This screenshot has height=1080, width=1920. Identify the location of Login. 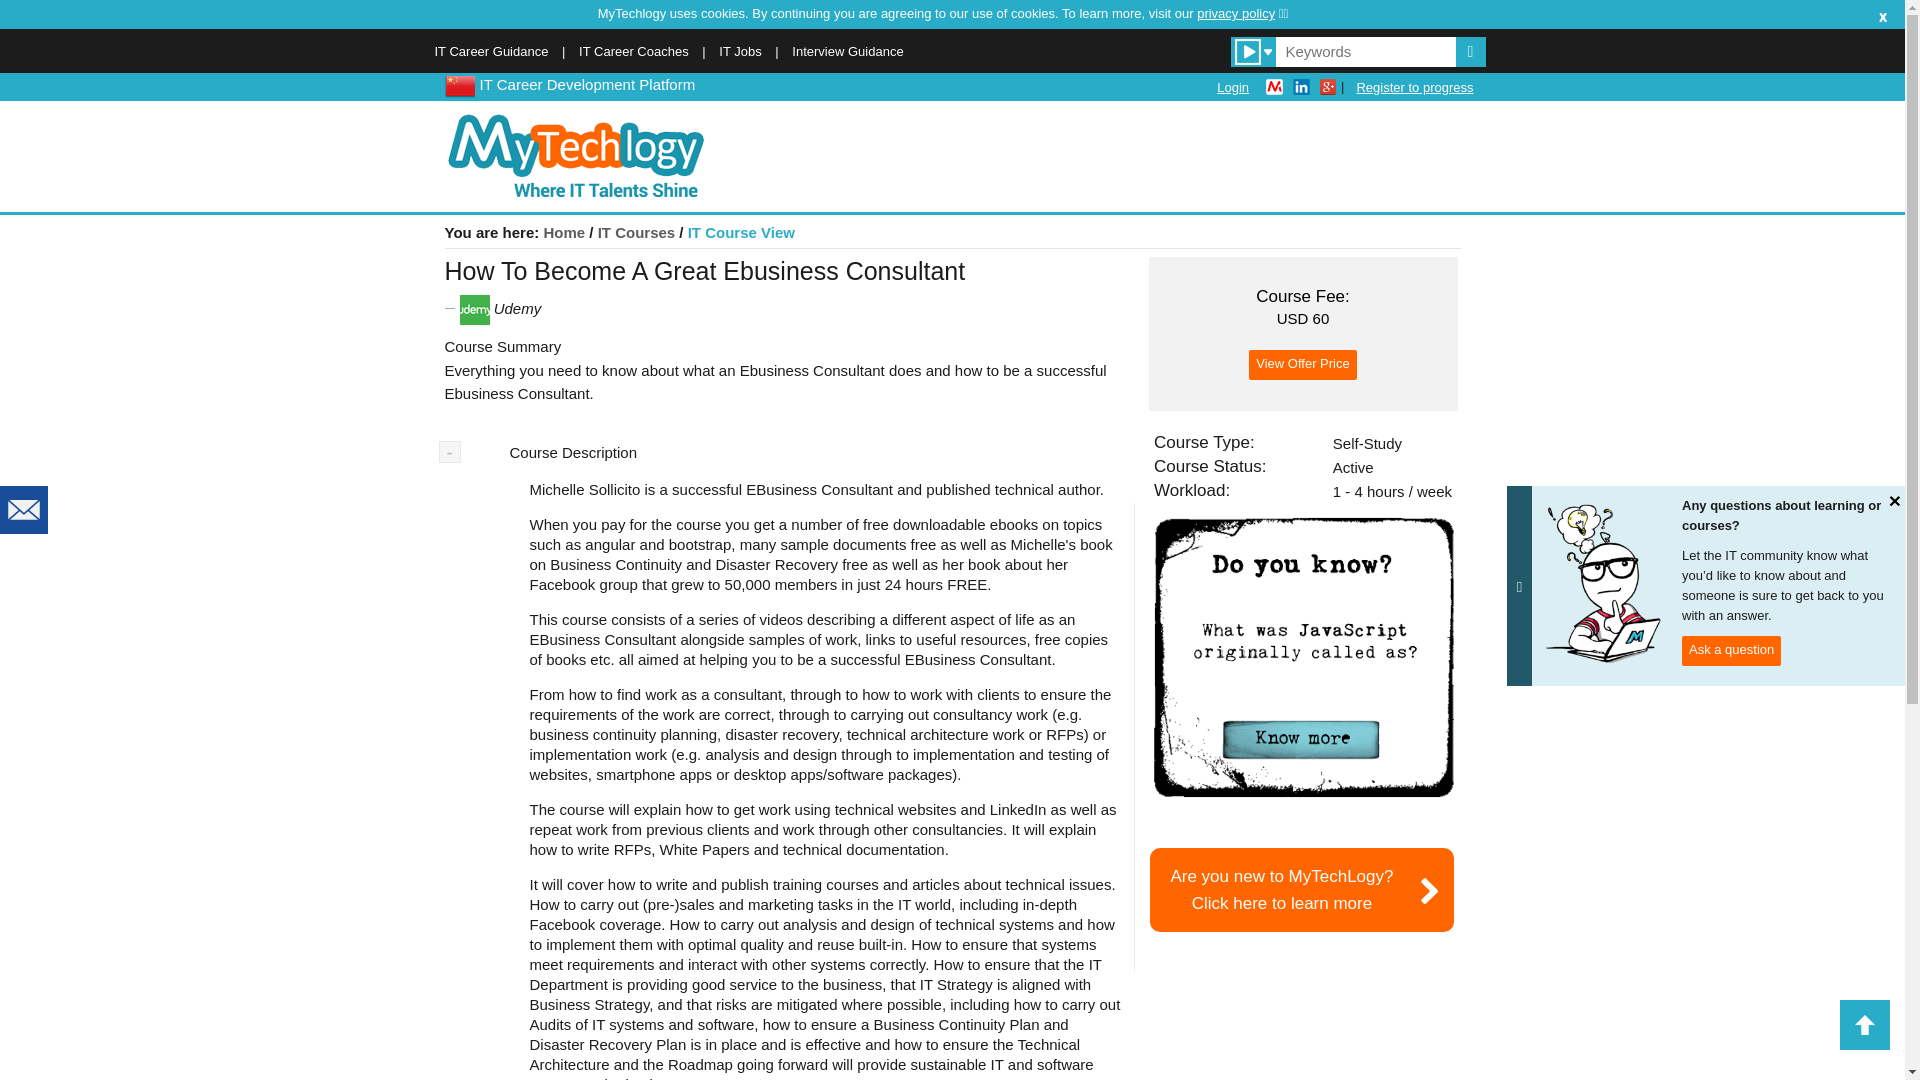
(1233, 87).